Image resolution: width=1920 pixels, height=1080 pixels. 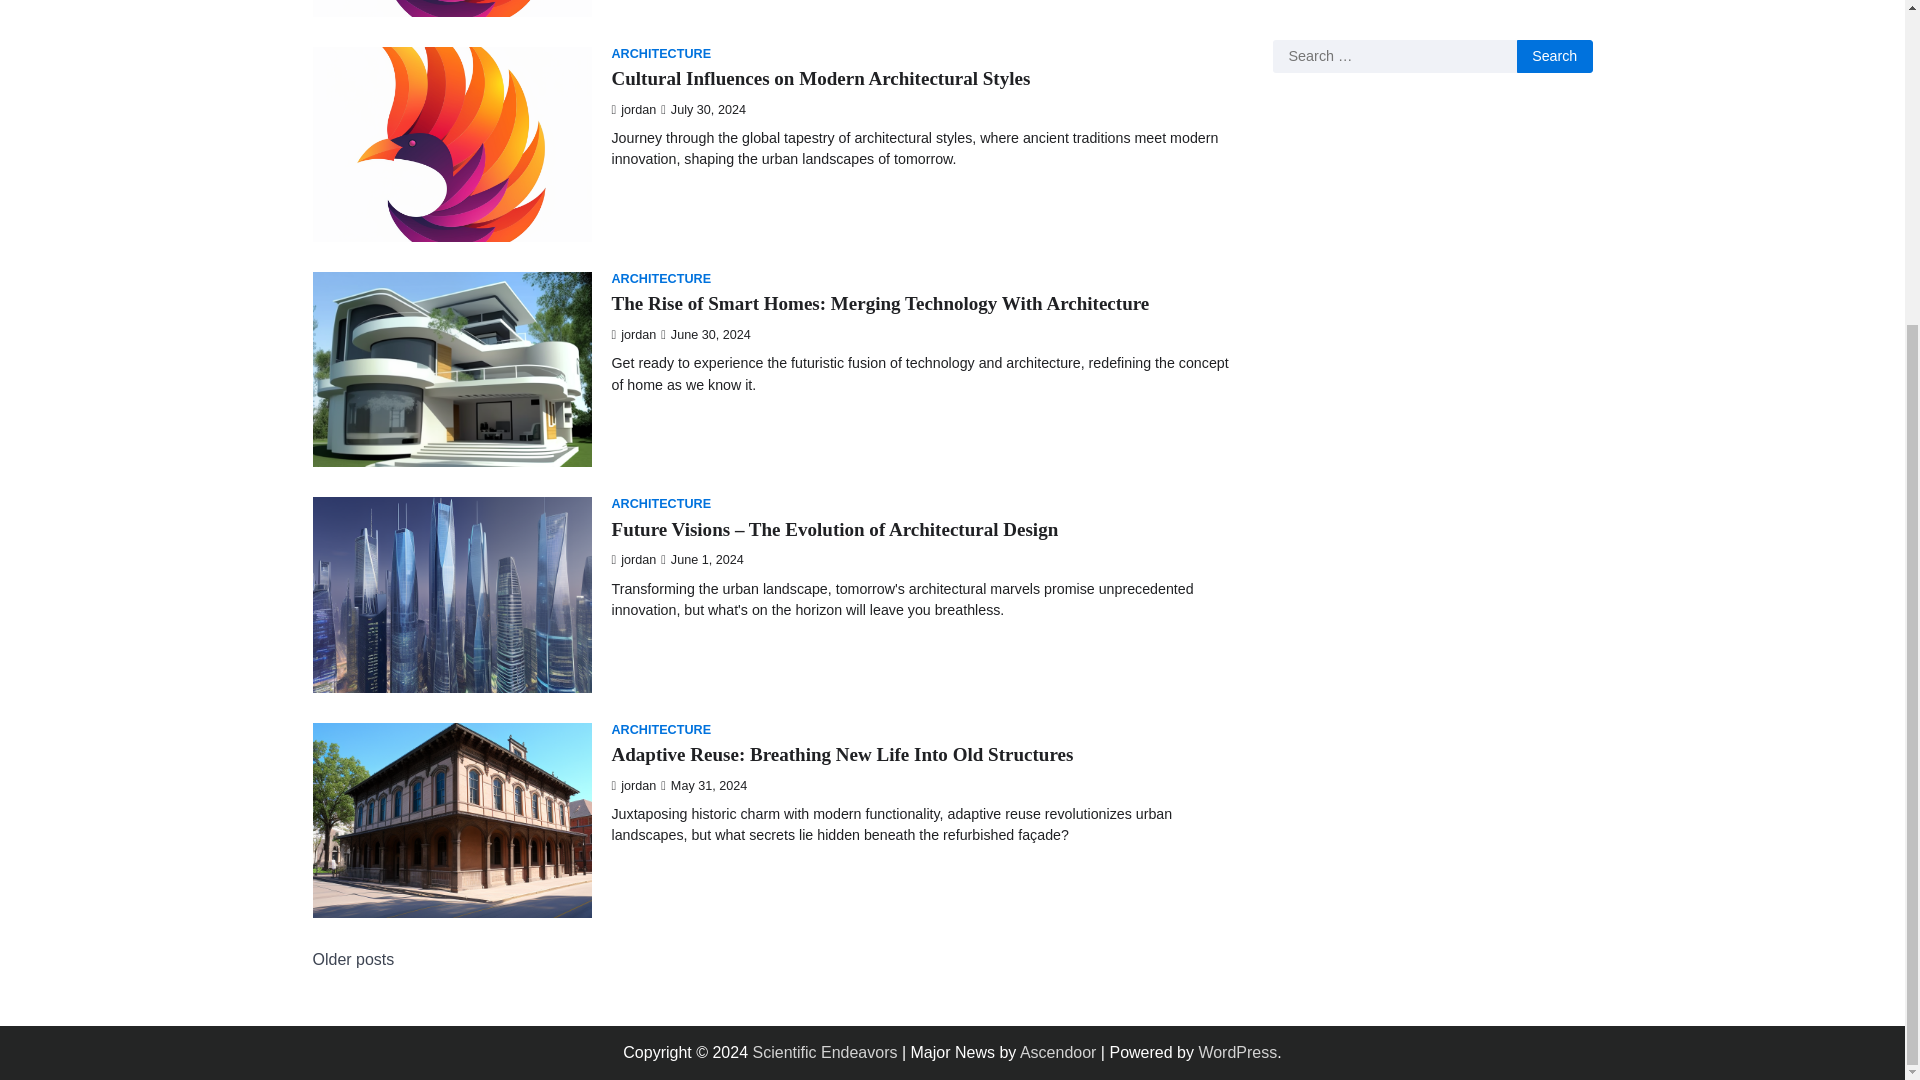 What do you see at coordinates (822, 78) in the screenshot?
I see `Cultural Influences on Modern Architectural Styles` at bounding box center [822, 78].